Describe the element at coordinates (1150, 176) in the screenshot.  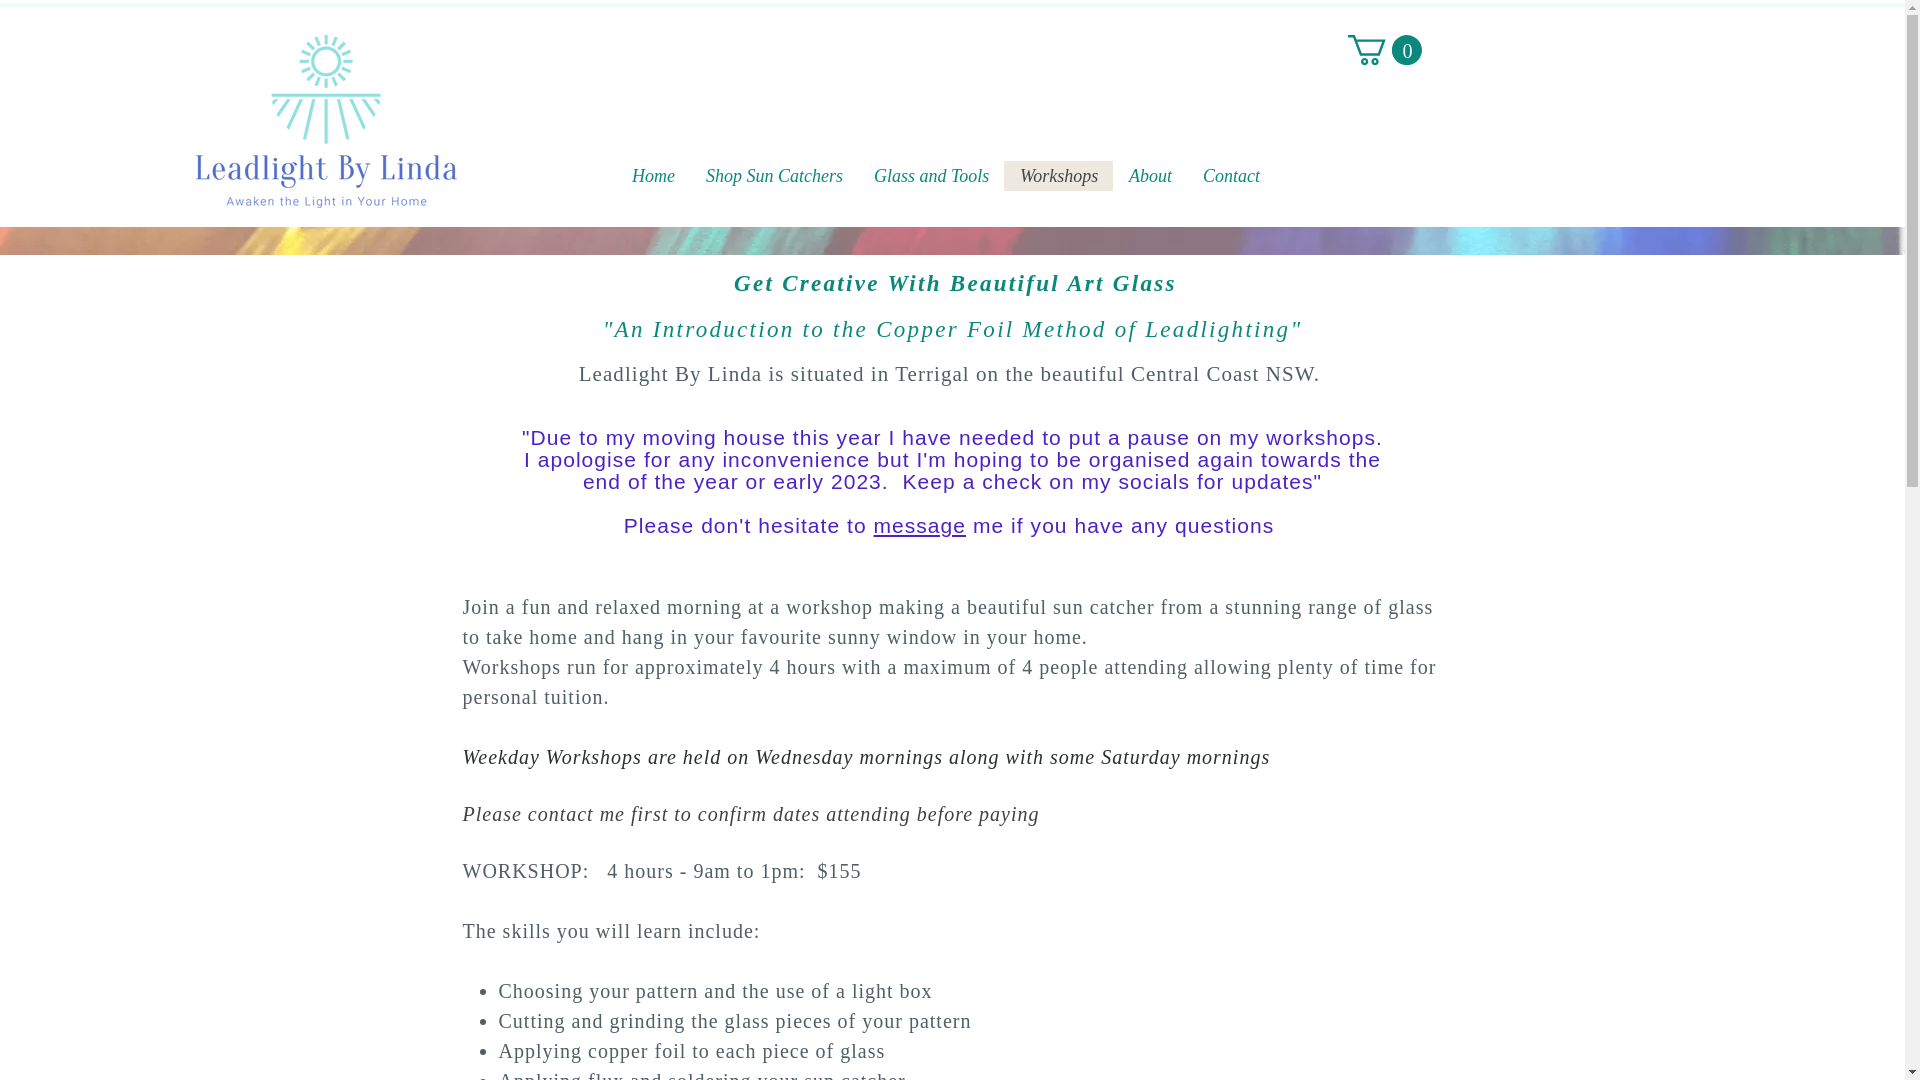
I see `About` at that location.